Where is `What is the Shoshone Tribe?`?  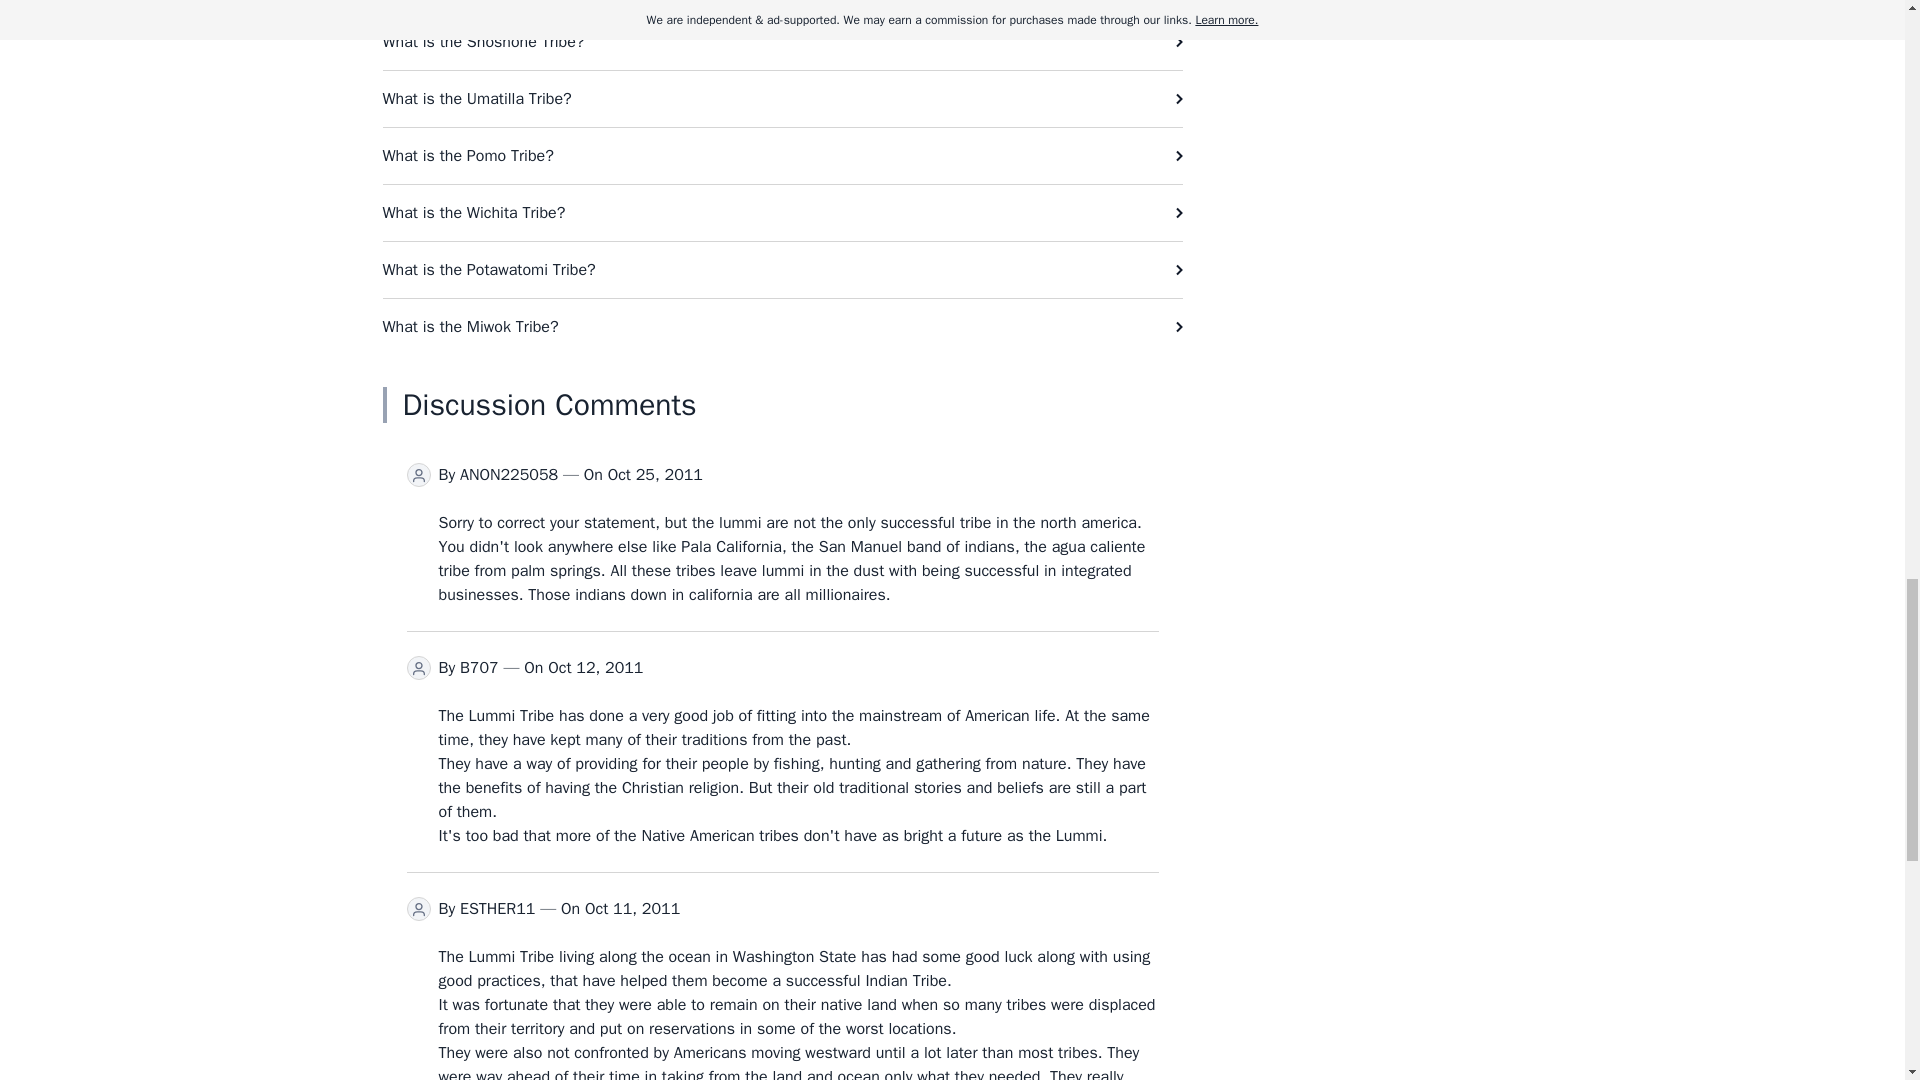 What is the Shoshone Tribe? is located at coordinates (782, 42).